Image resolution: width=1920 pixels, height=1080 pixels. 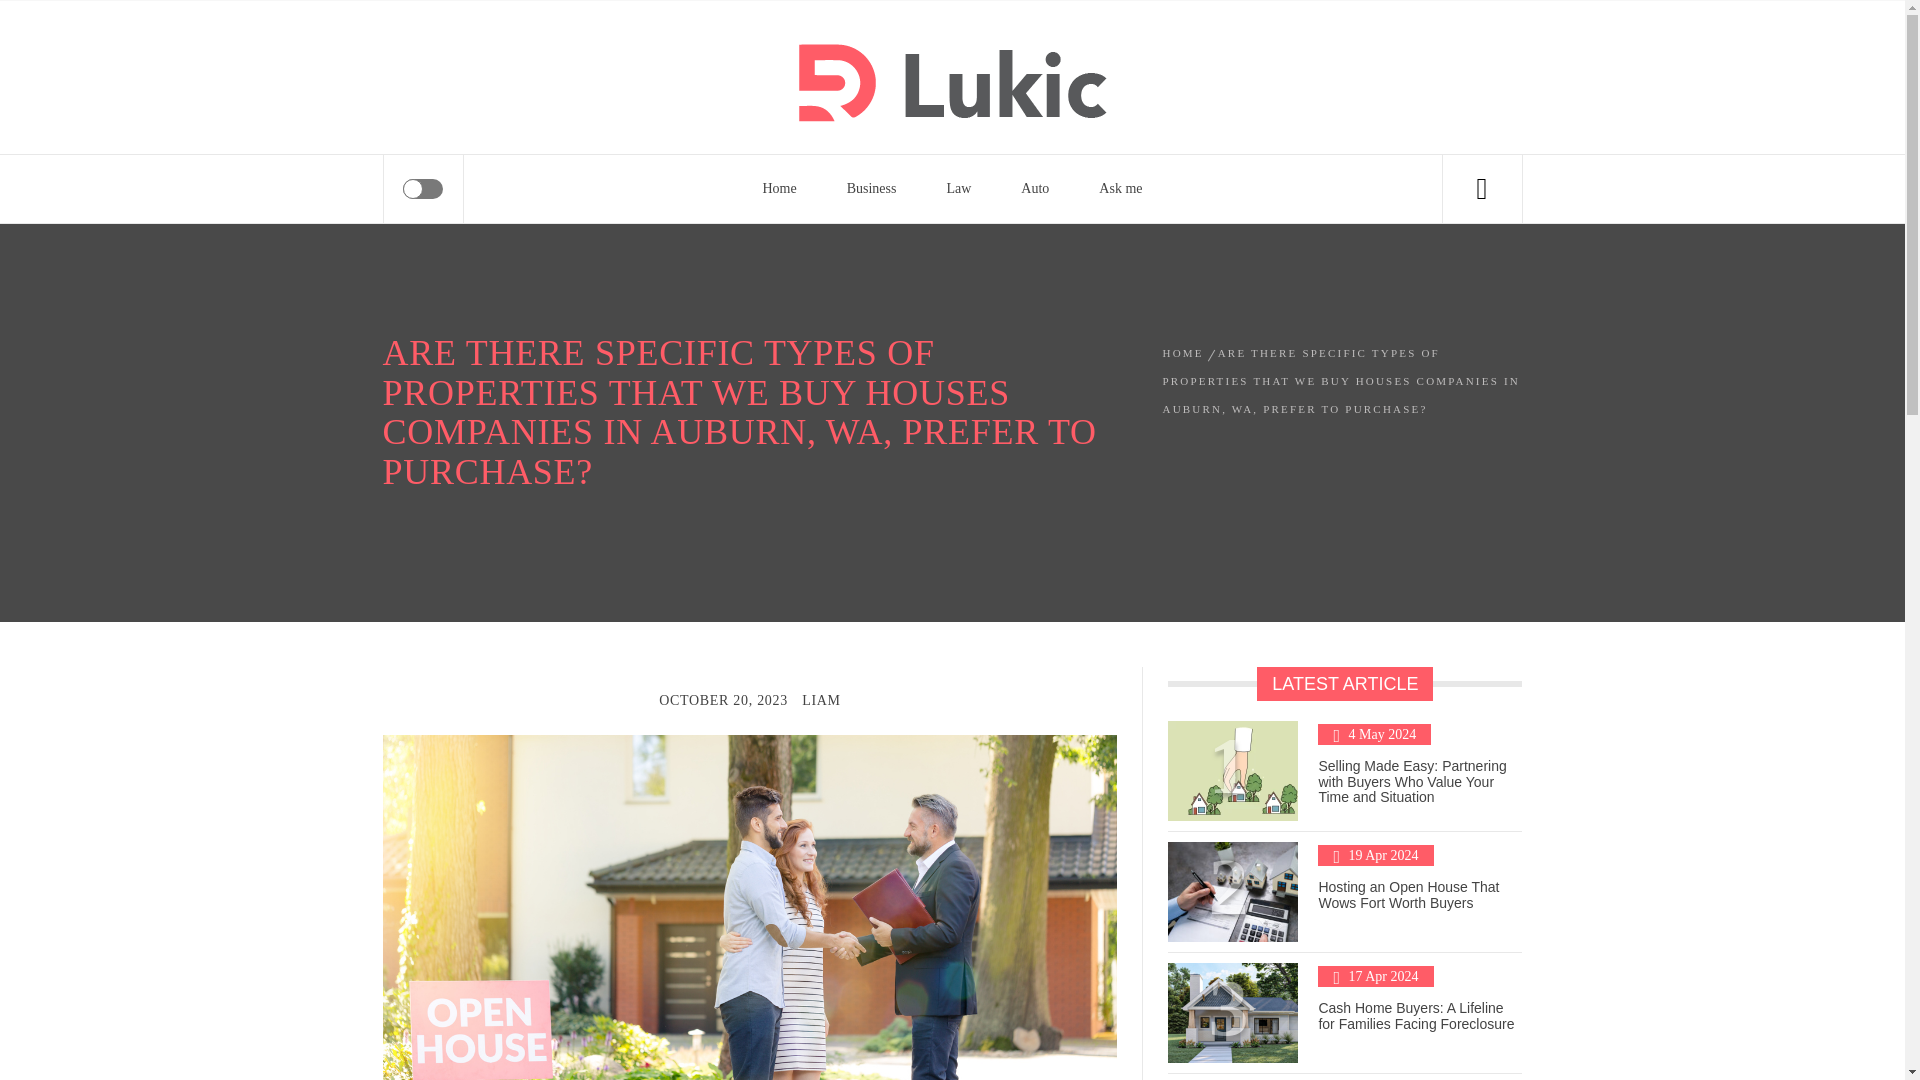 I want to click on Search, so click(x=1052, y=54).